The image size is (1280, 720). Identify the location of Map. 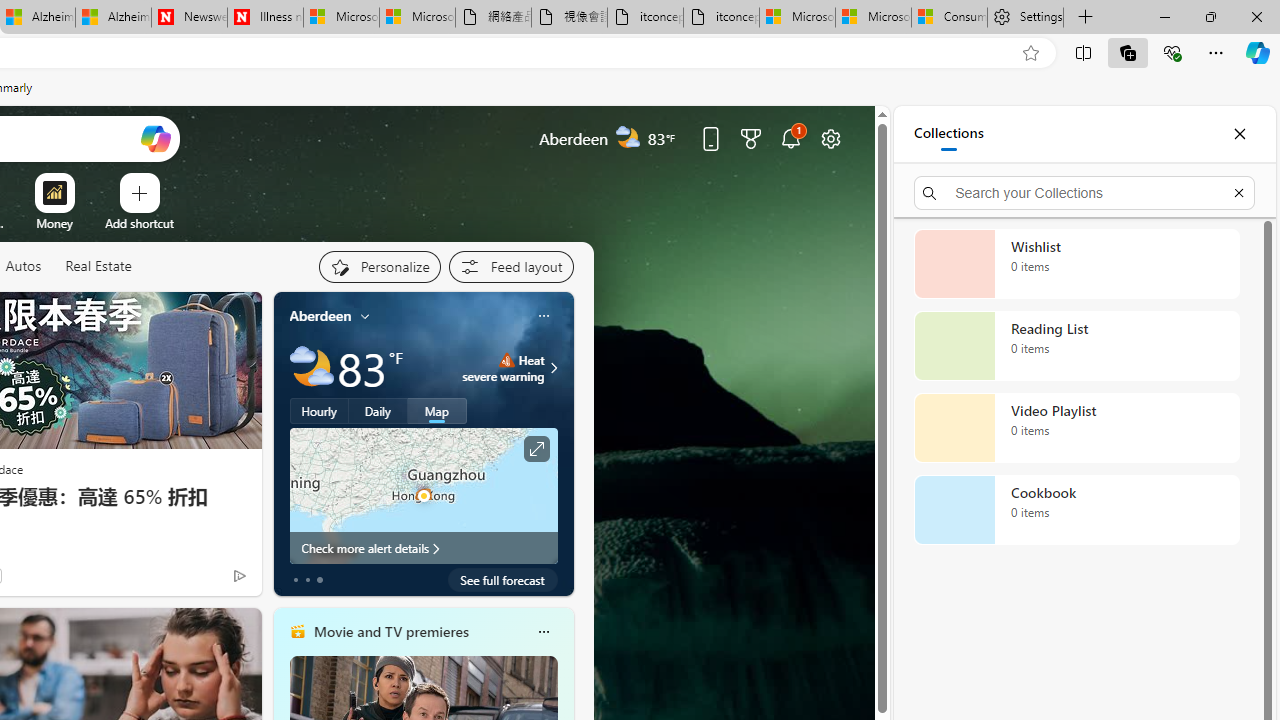
(437, 411).